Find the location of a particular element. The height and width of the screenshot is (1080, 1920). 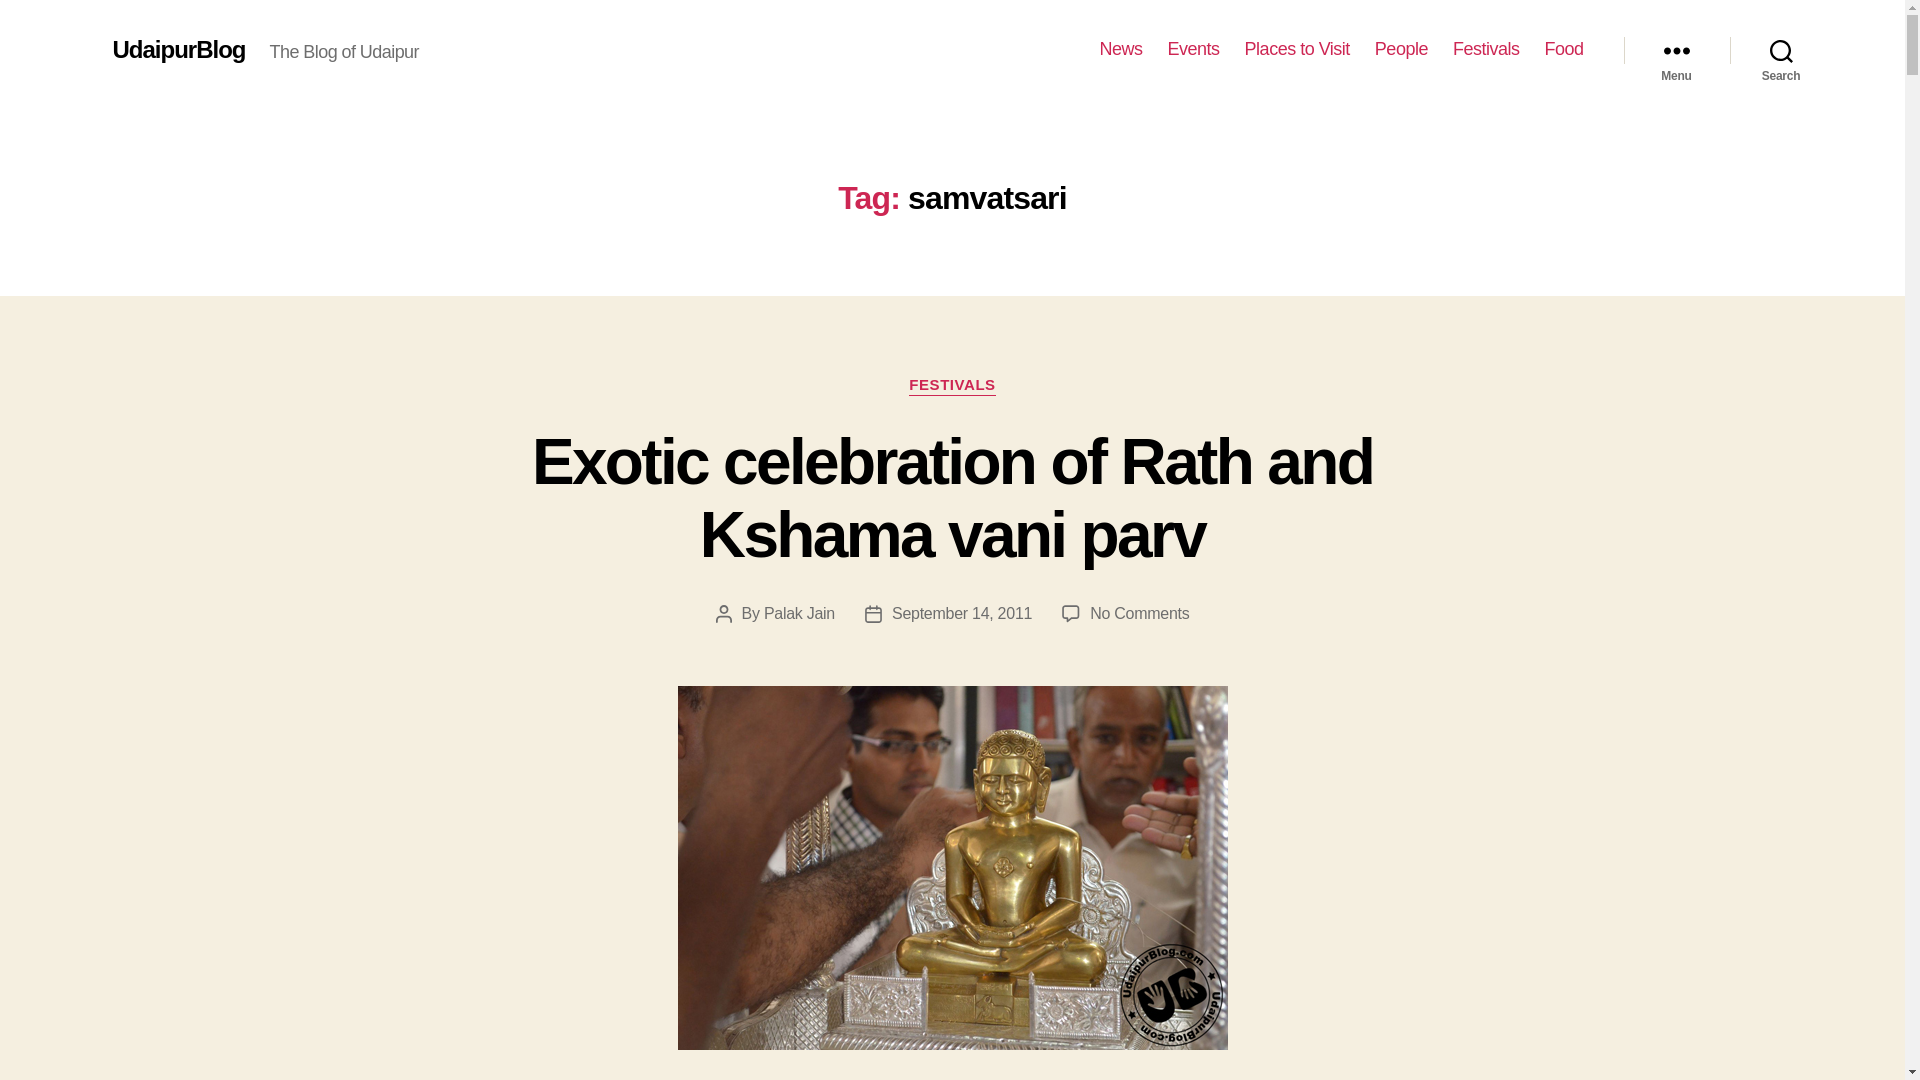

Festivals is located at coordinates (1486, 49).